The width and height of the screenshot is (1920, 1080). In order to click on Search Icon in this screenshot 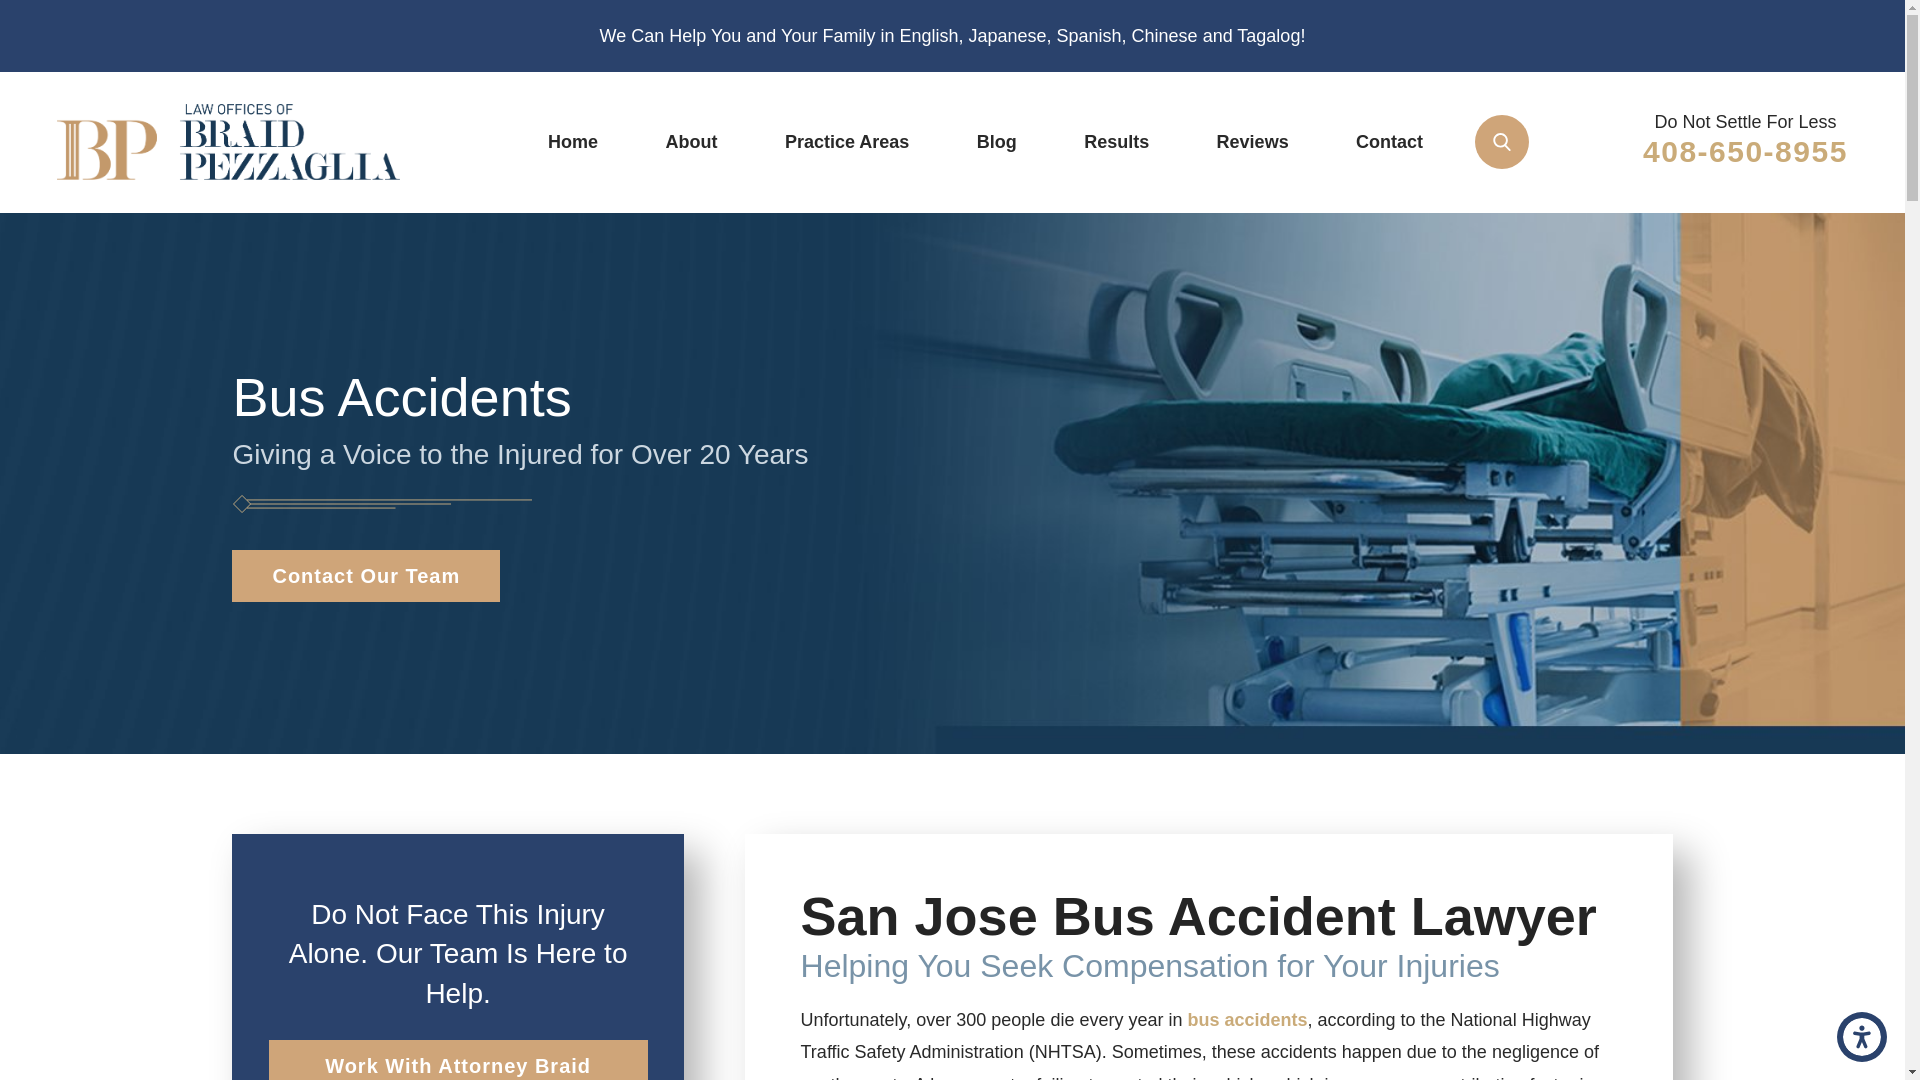, I will do `click(1502, 142)`.